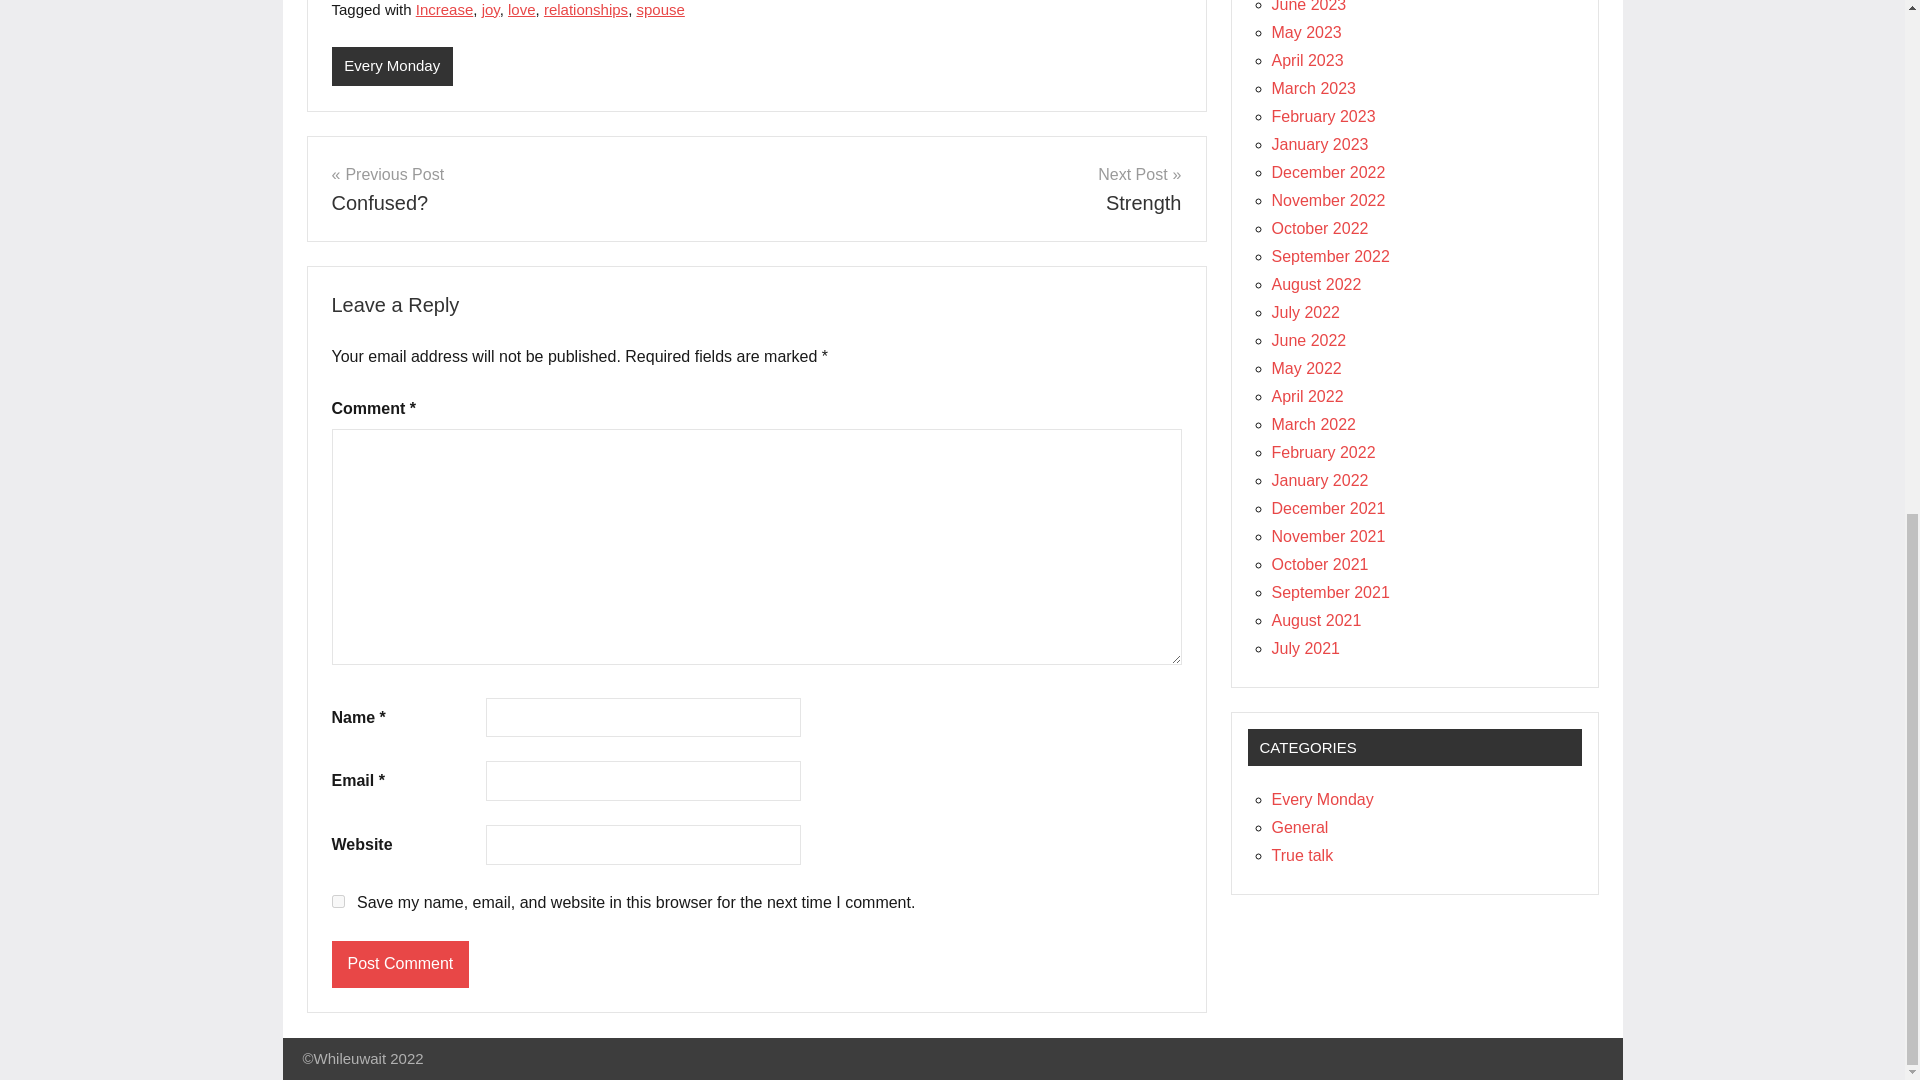 The width and height of the screenshot is (1920, 1080). Describe the element at coordinates (338, 902) in the screenshot. I see `Increase` at that location.